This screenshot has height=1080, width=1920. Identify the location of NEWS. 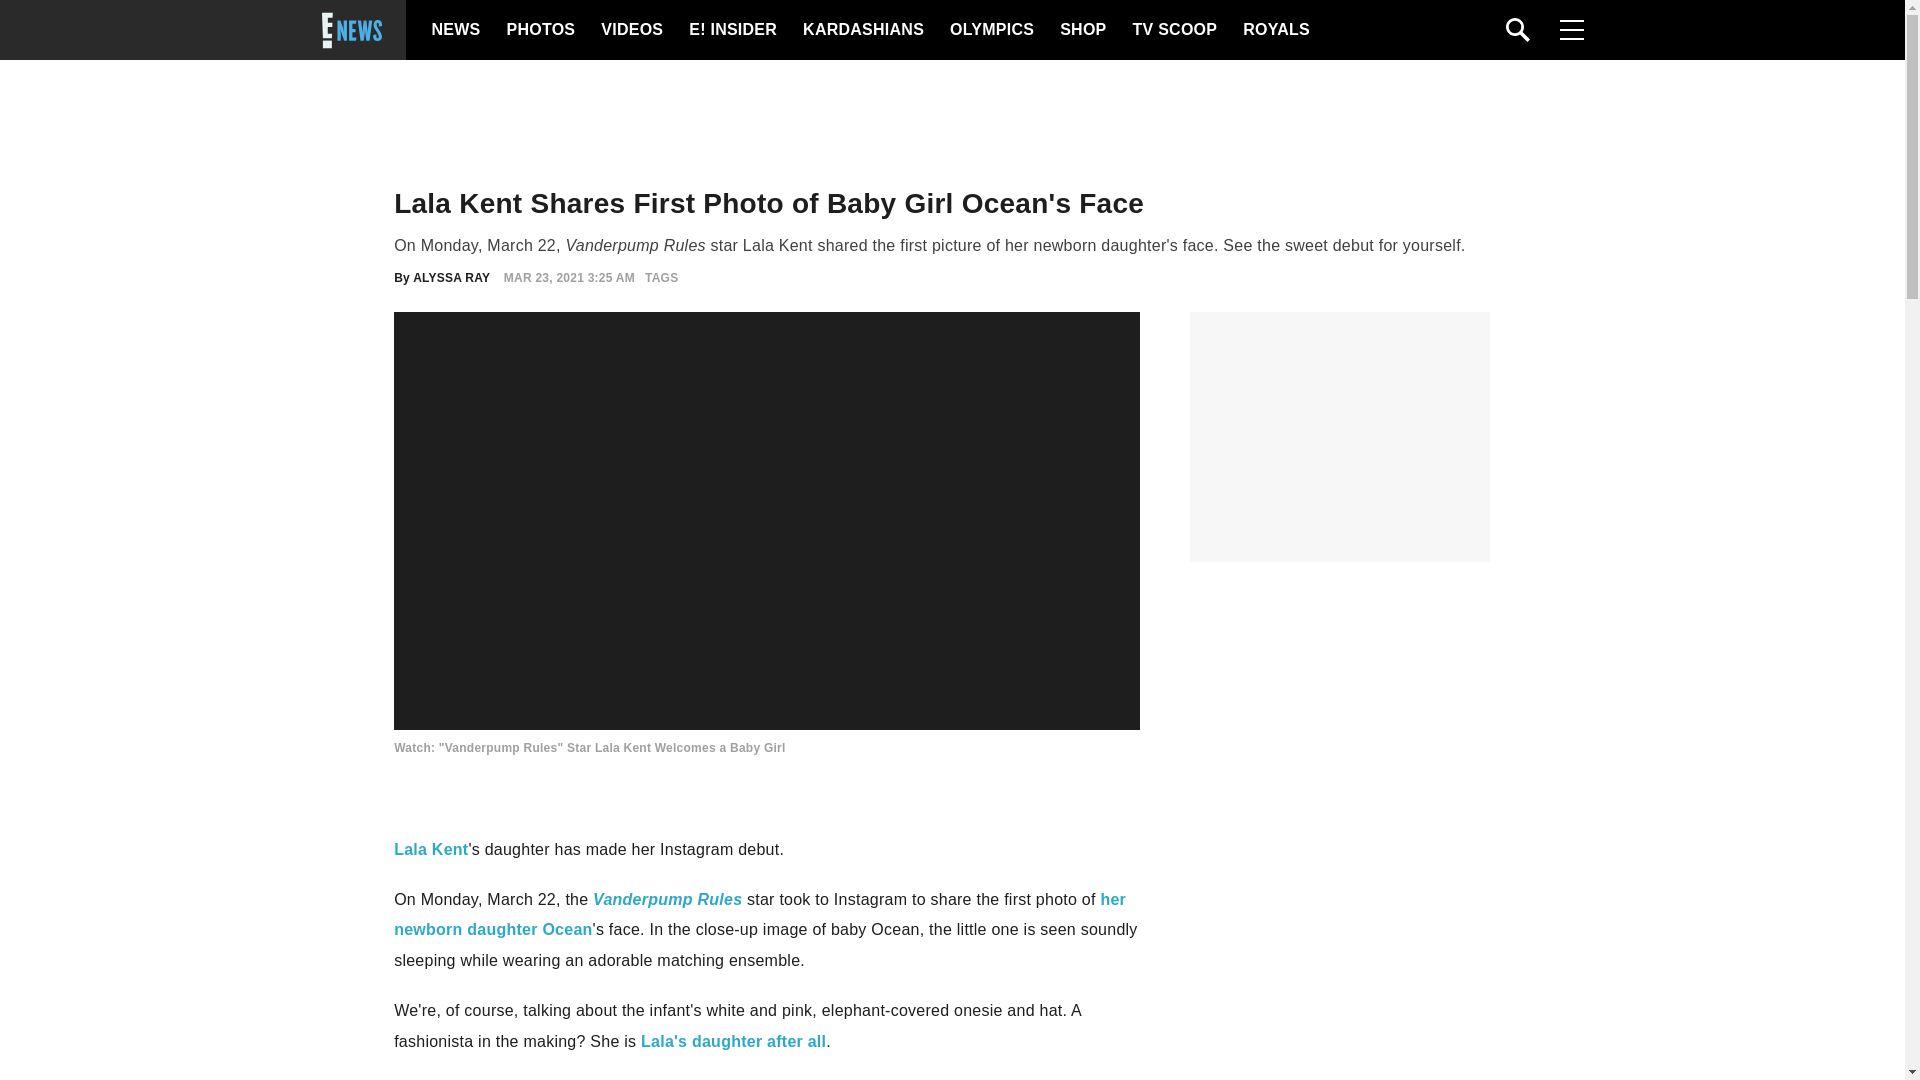
(456, 30).